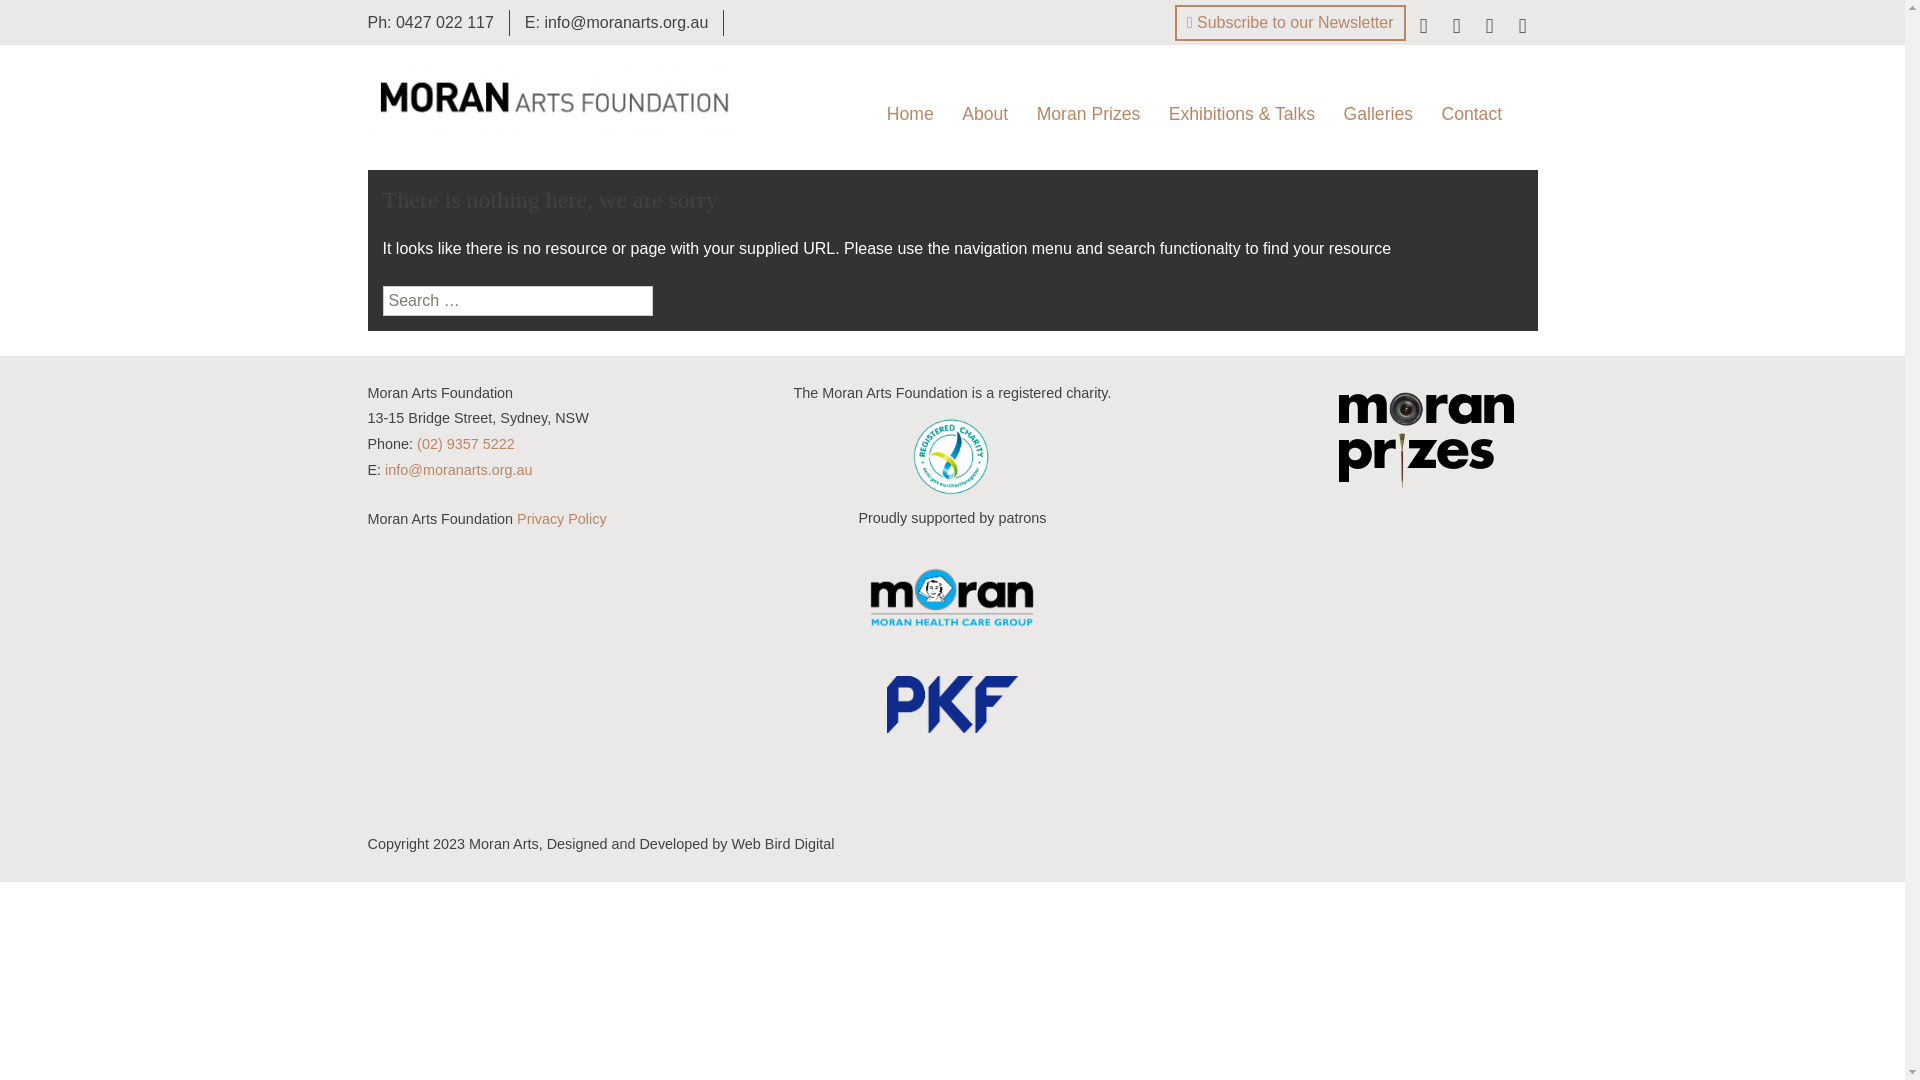  Describe the element at coordinates (910, 114) in the screenshot. I see `Home` at that location.